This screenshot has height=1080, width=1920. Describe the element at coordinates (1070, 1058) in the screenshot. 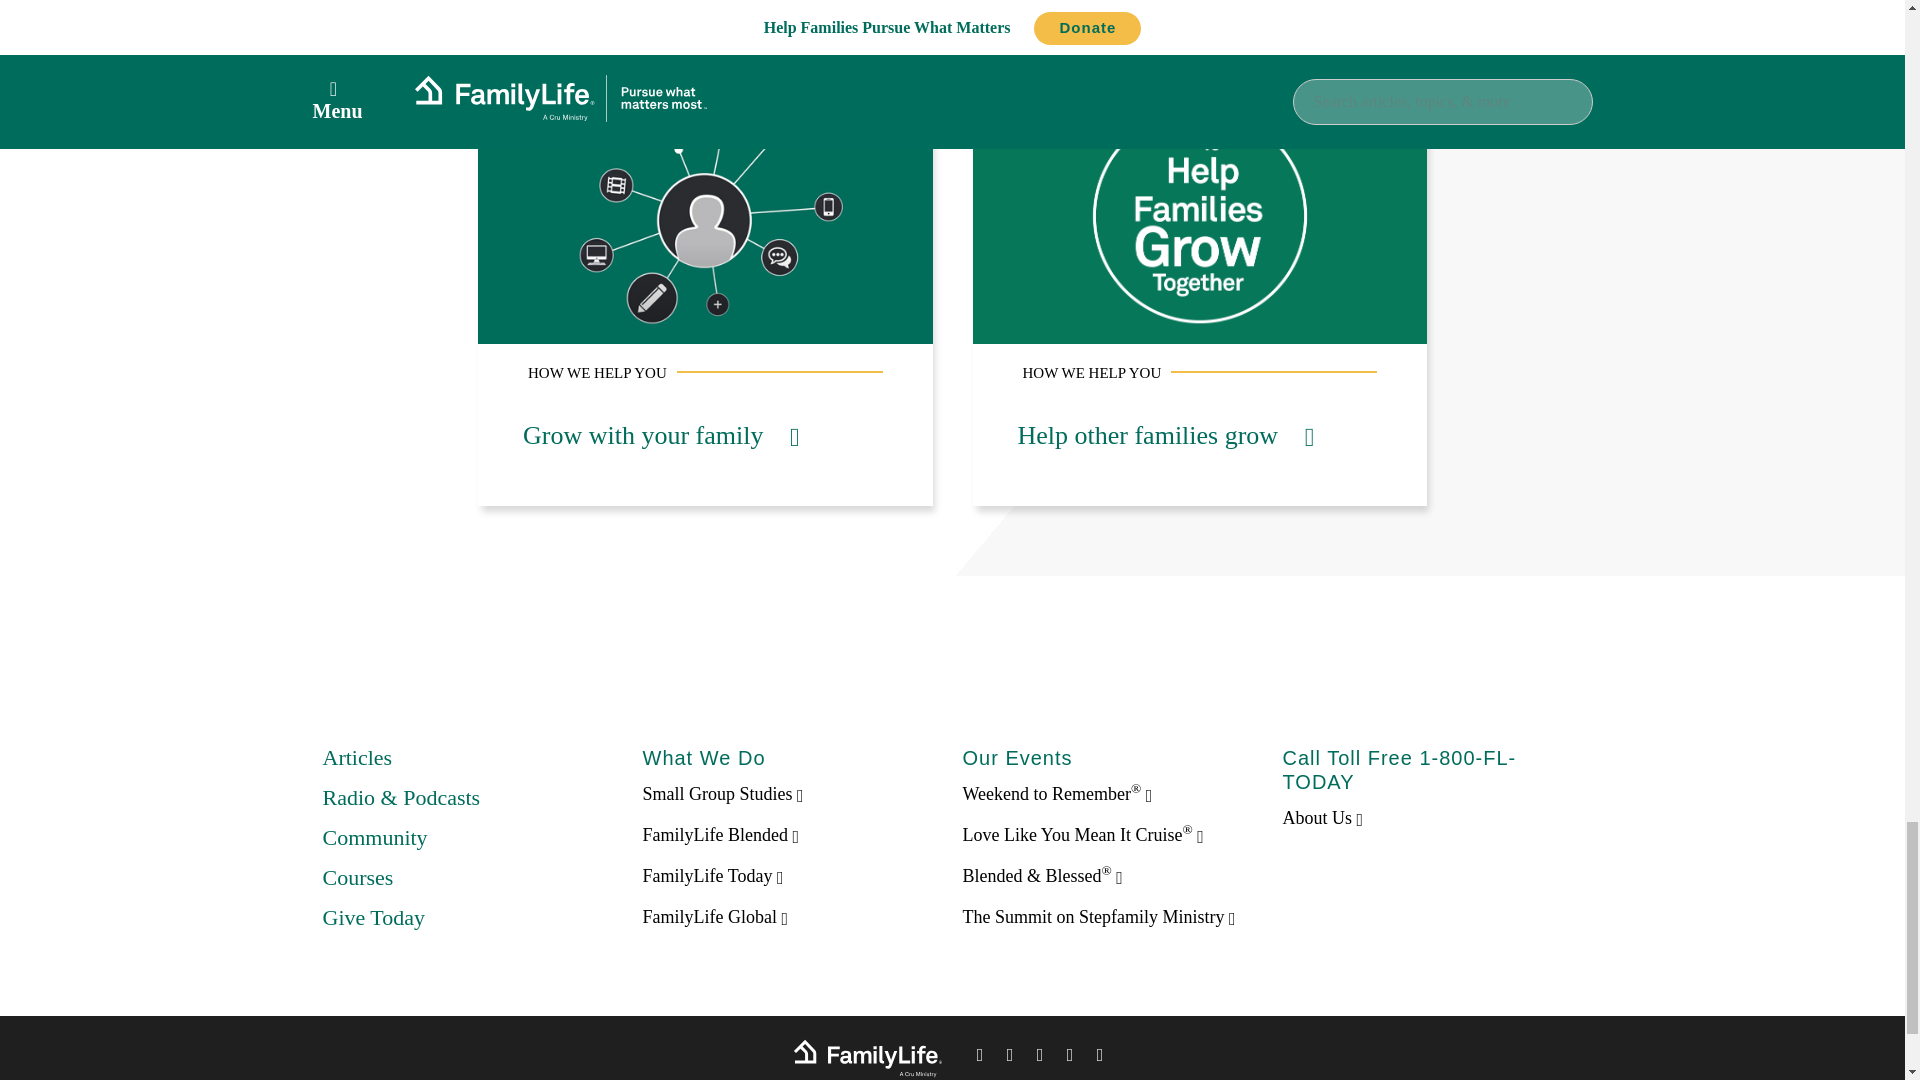

I see `Instagram` at that location.